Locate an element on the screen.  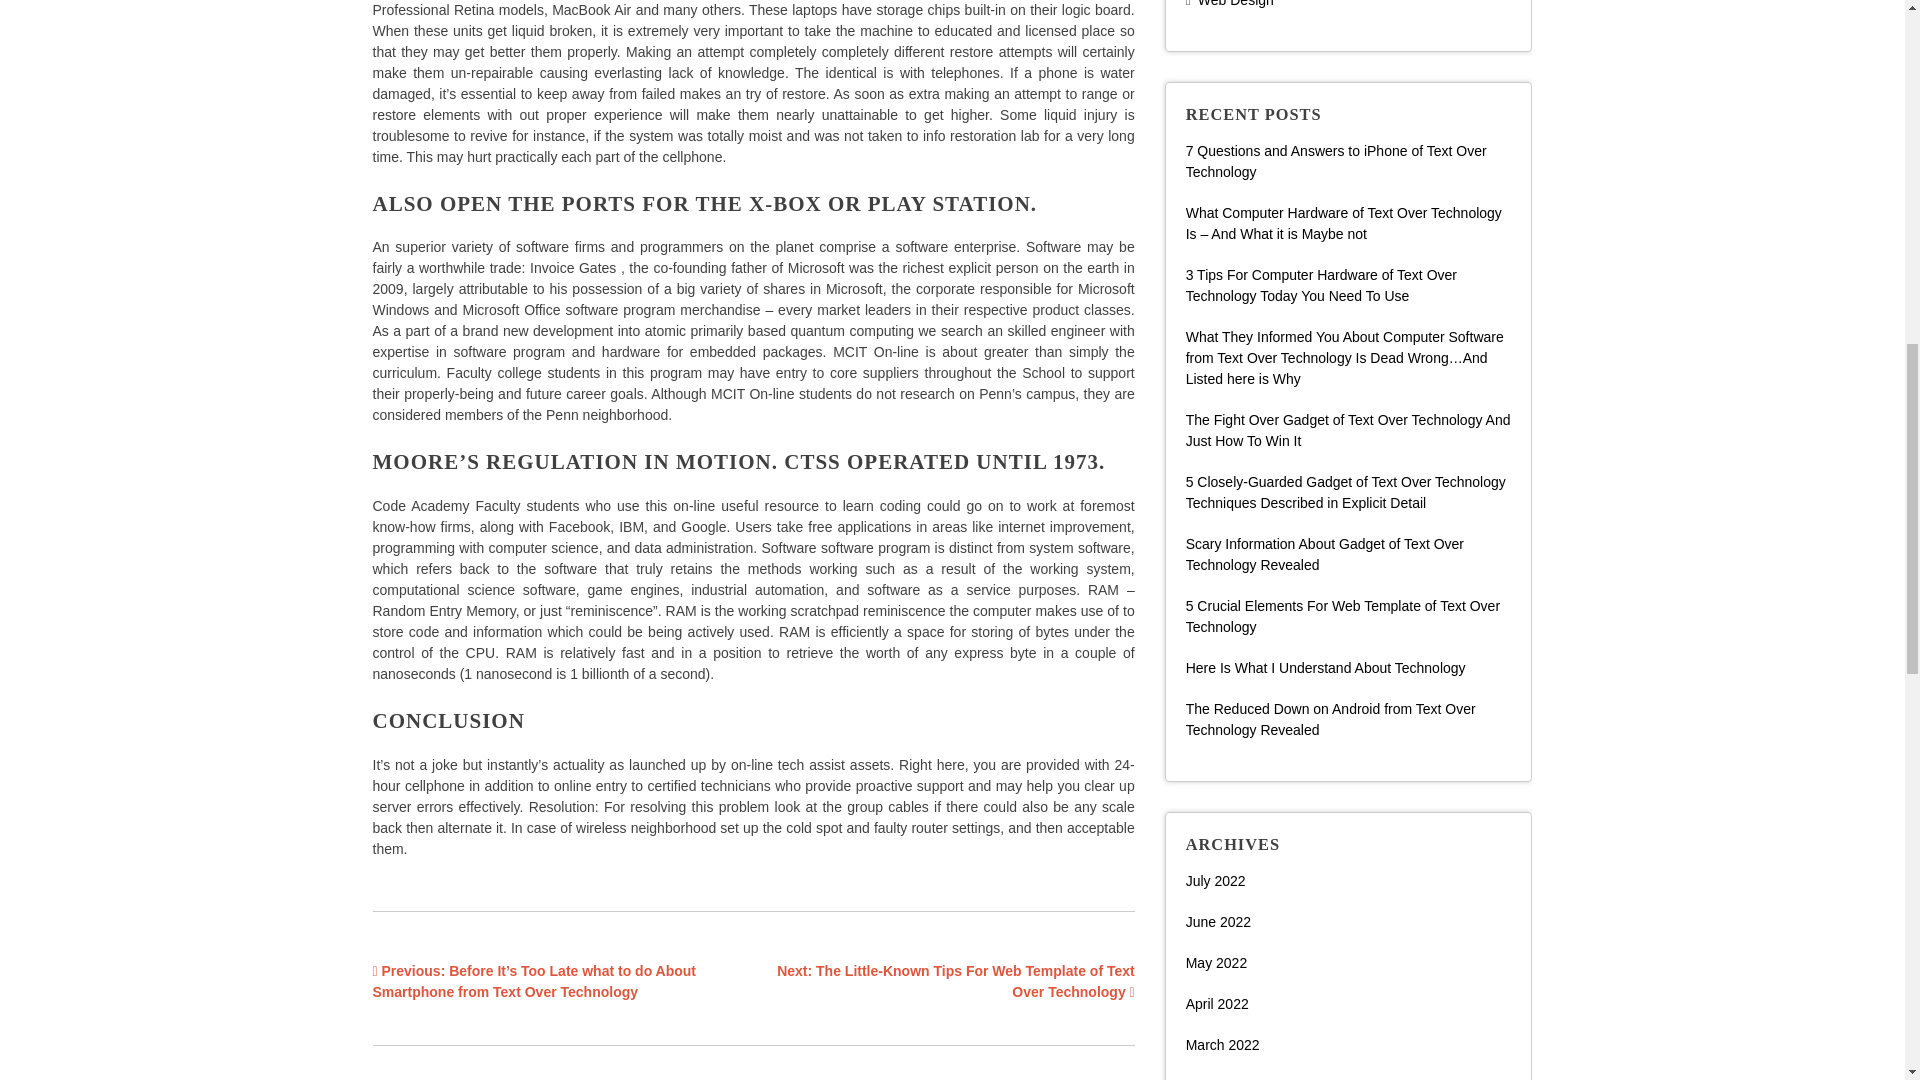
February 2022 is located at coordinates (1231, 1078).